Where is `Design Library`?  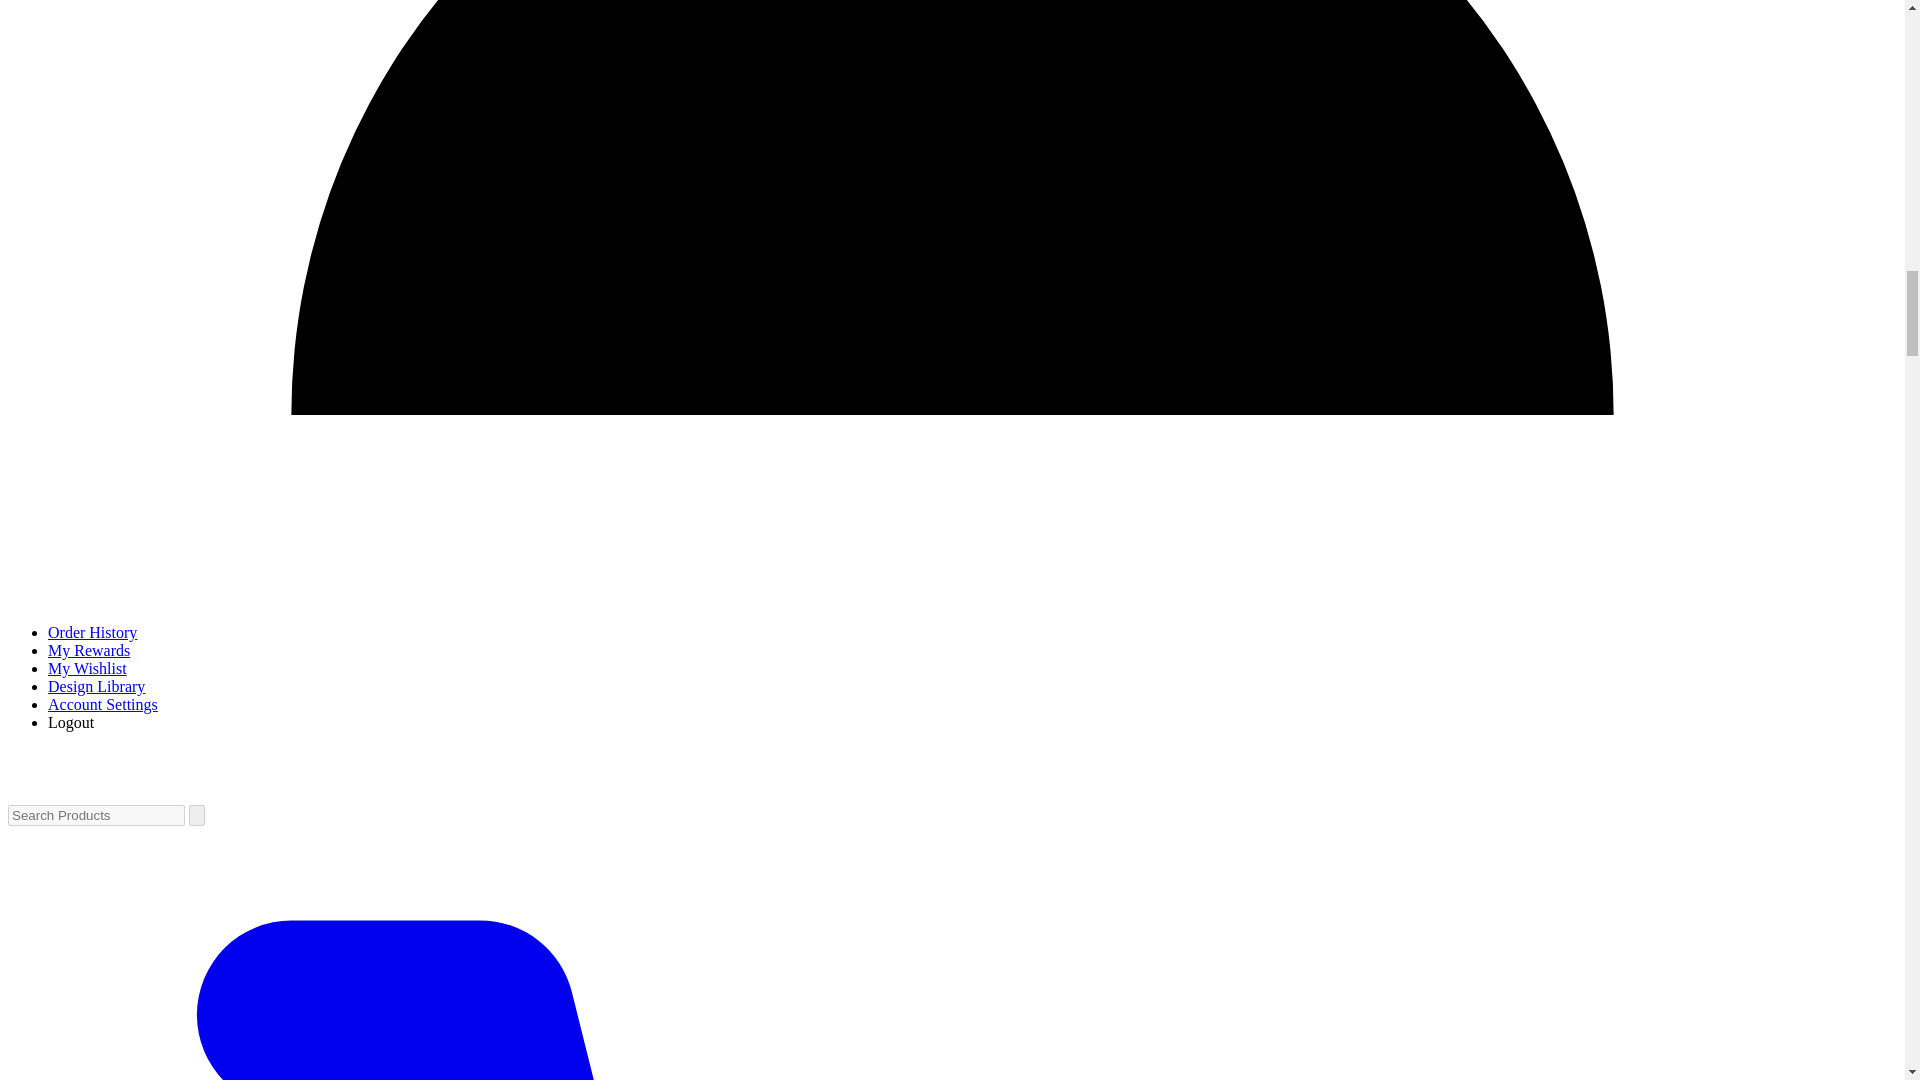
Design Library is located at coordinates (96, 686).